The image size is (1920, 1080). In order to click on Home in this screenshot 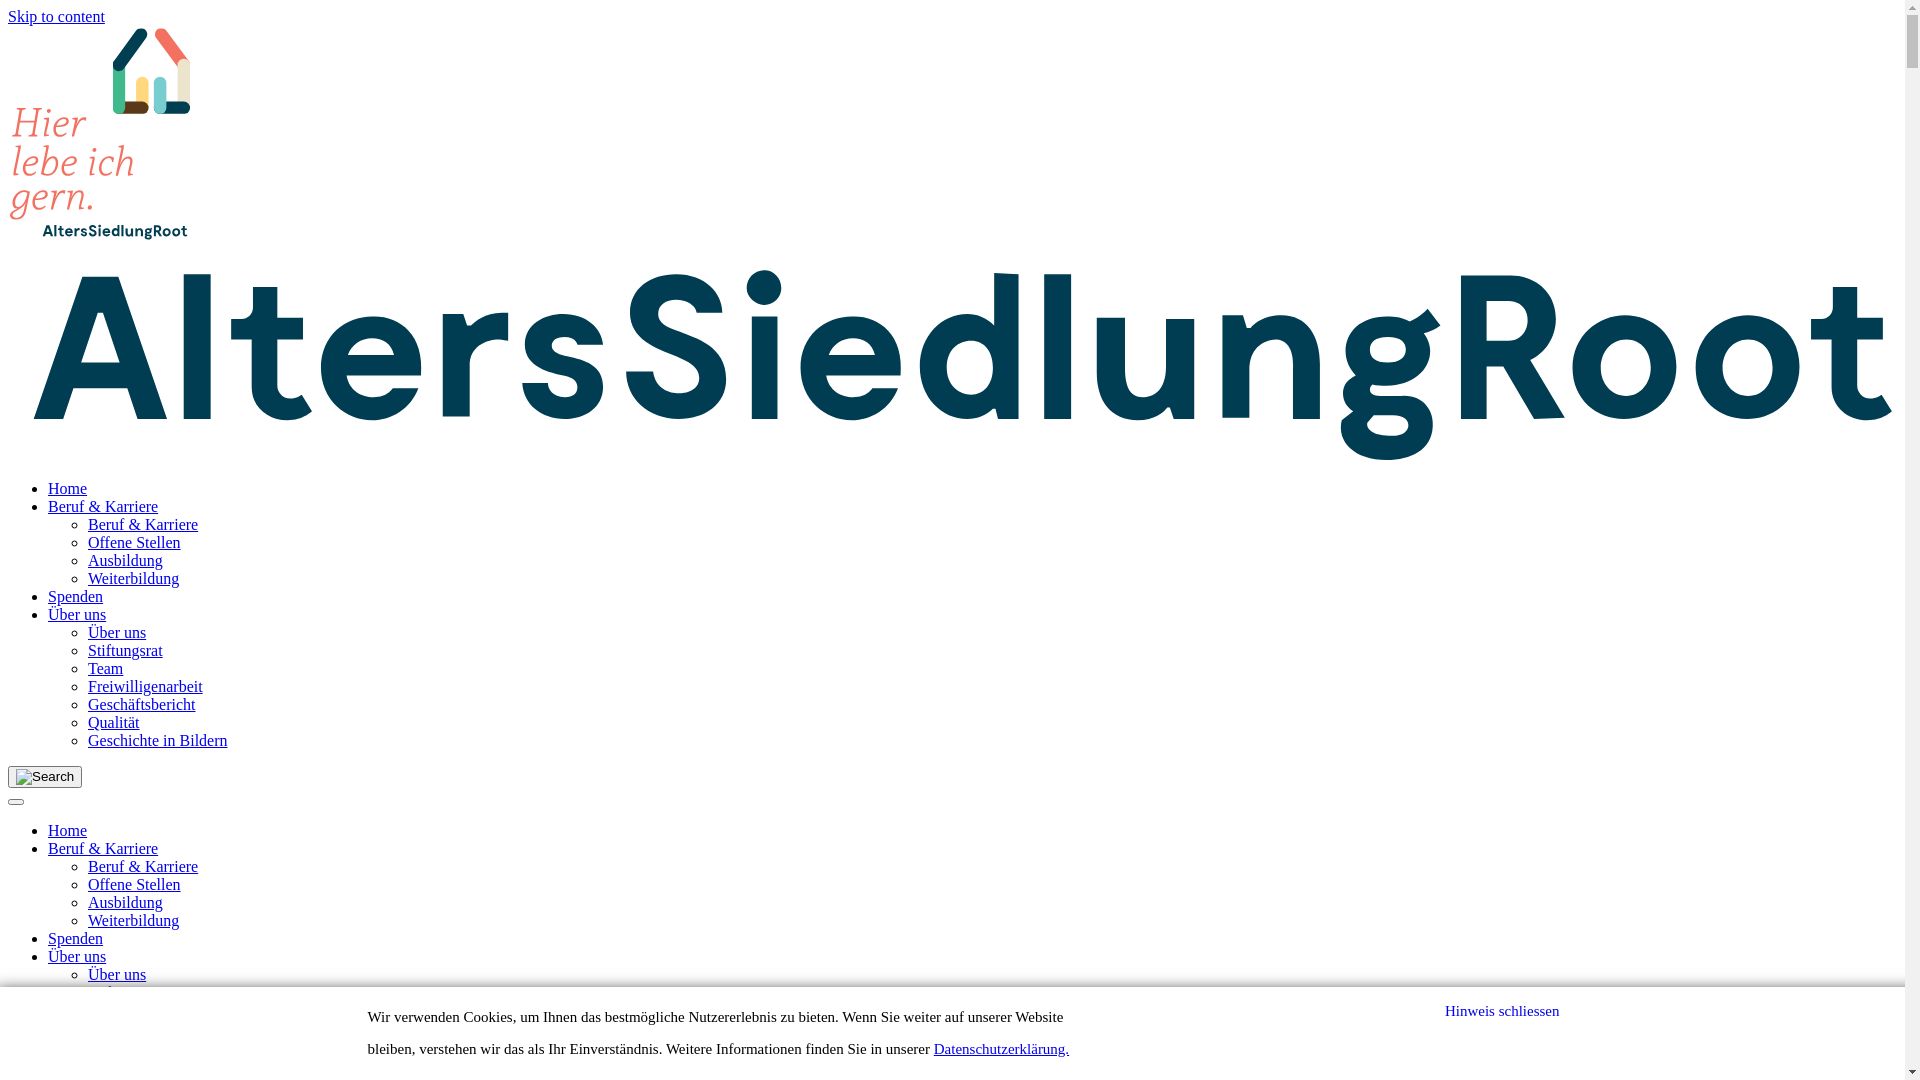, I will do `click(68, 830)`.